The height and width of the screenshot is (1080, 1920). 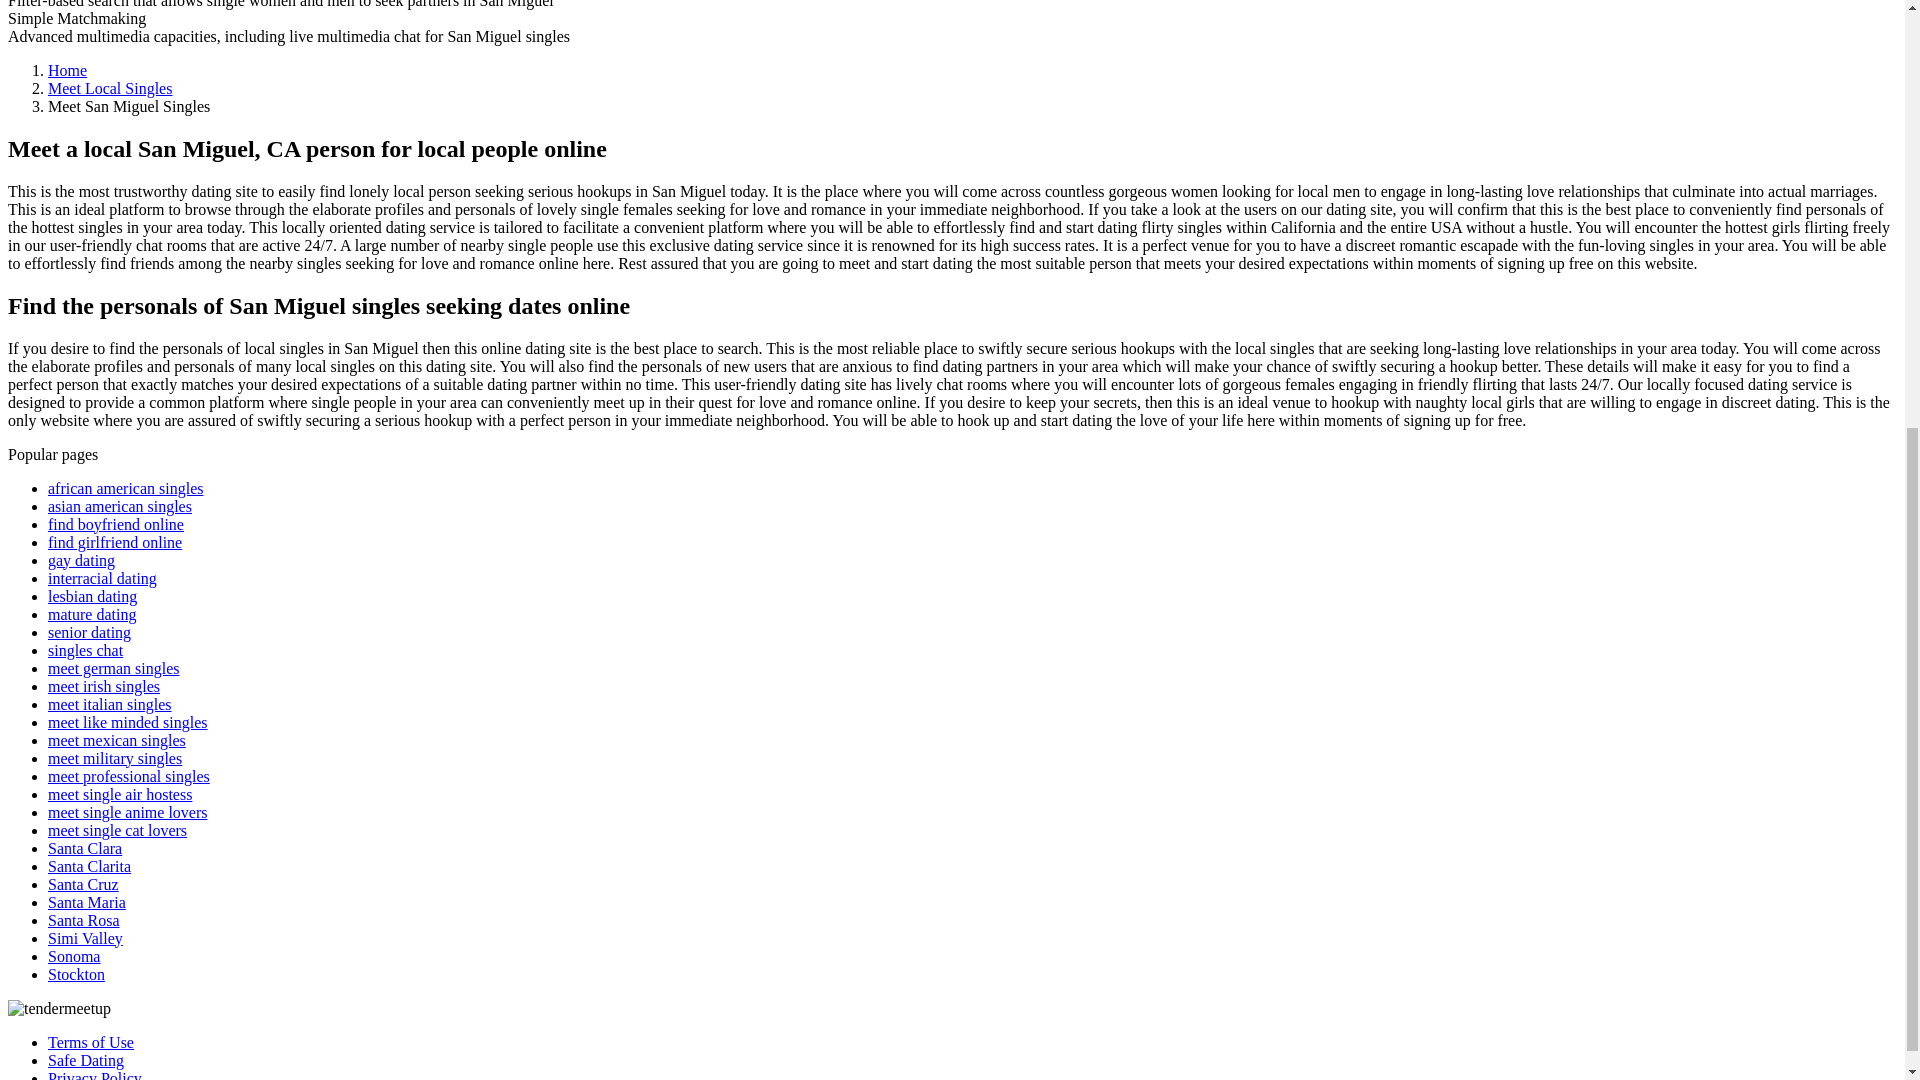 What do you see at coordinates (84, 883) in the screenshot?
I see `Dating in Santa Cruz` at bounding box center [84, 883].